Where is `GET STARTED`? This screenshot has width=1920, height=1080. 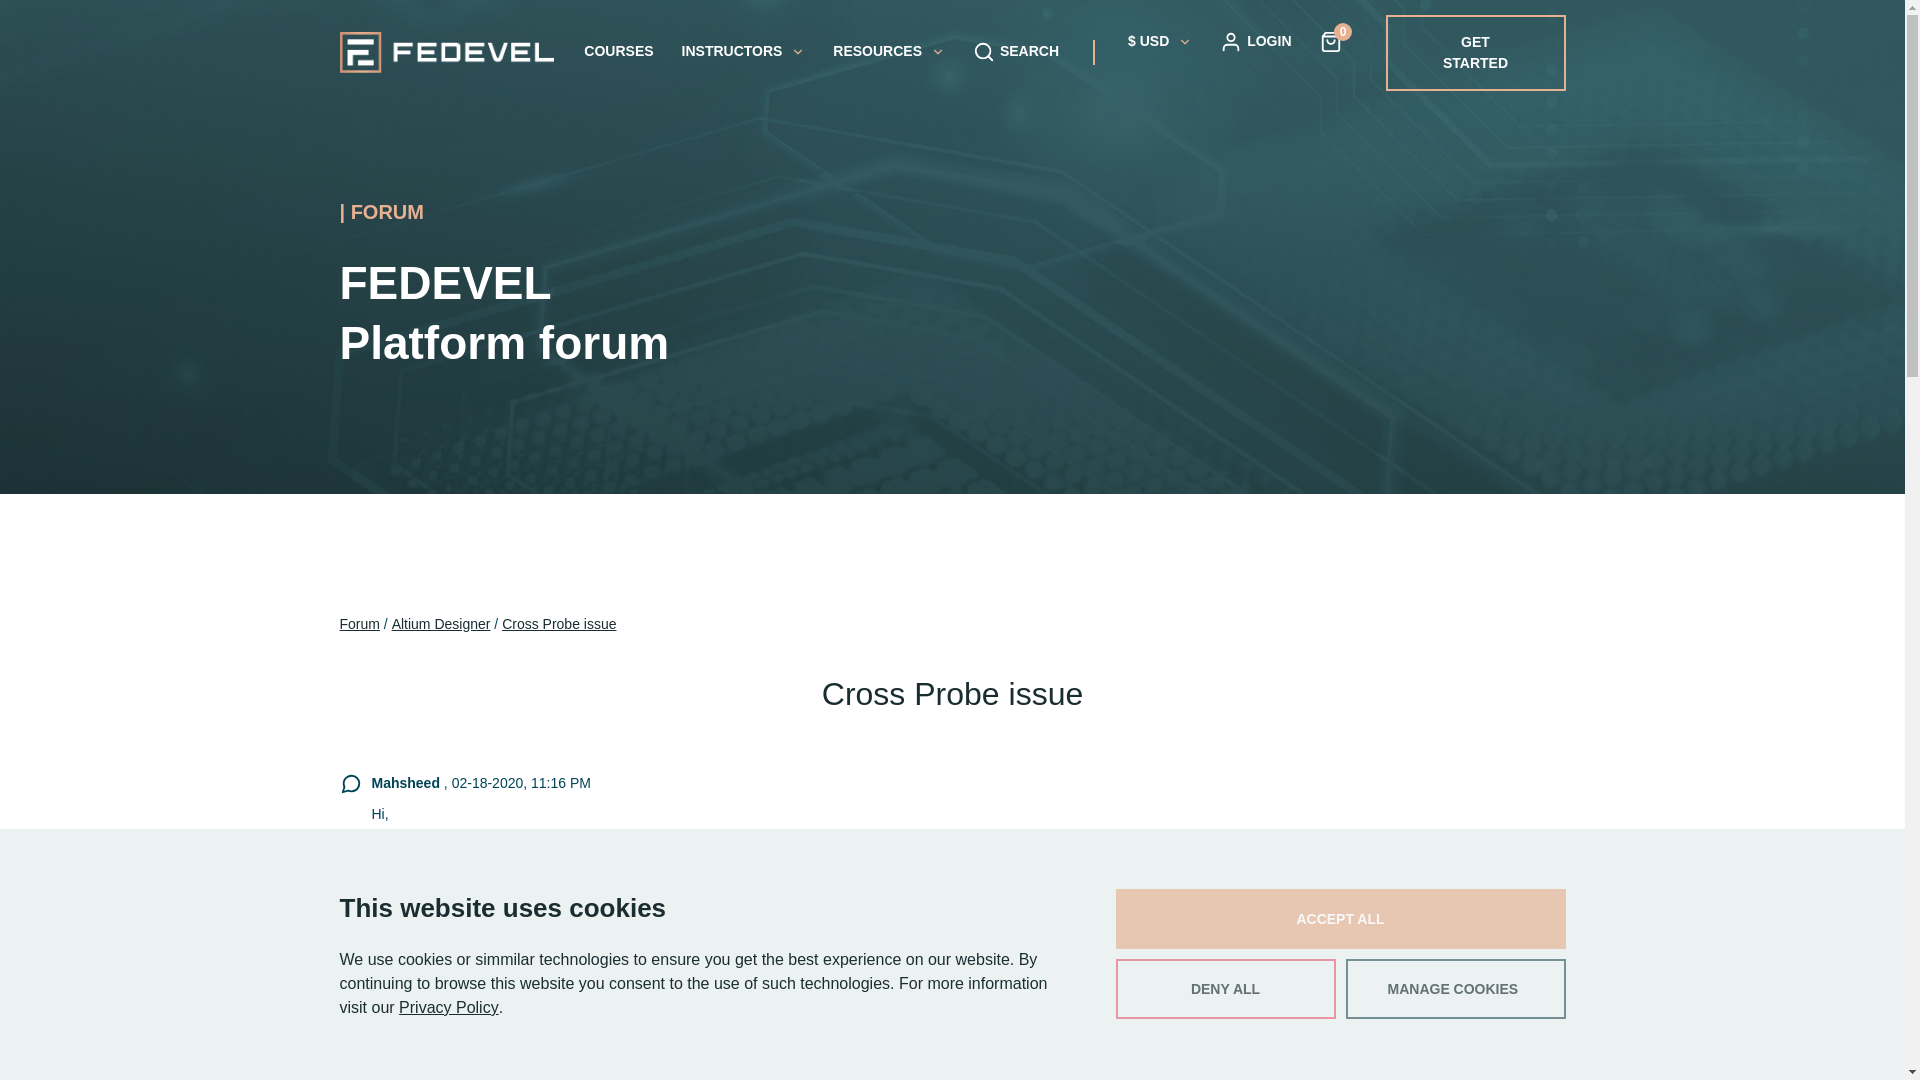 GET STARTED is located at coordinates (1476, 52).